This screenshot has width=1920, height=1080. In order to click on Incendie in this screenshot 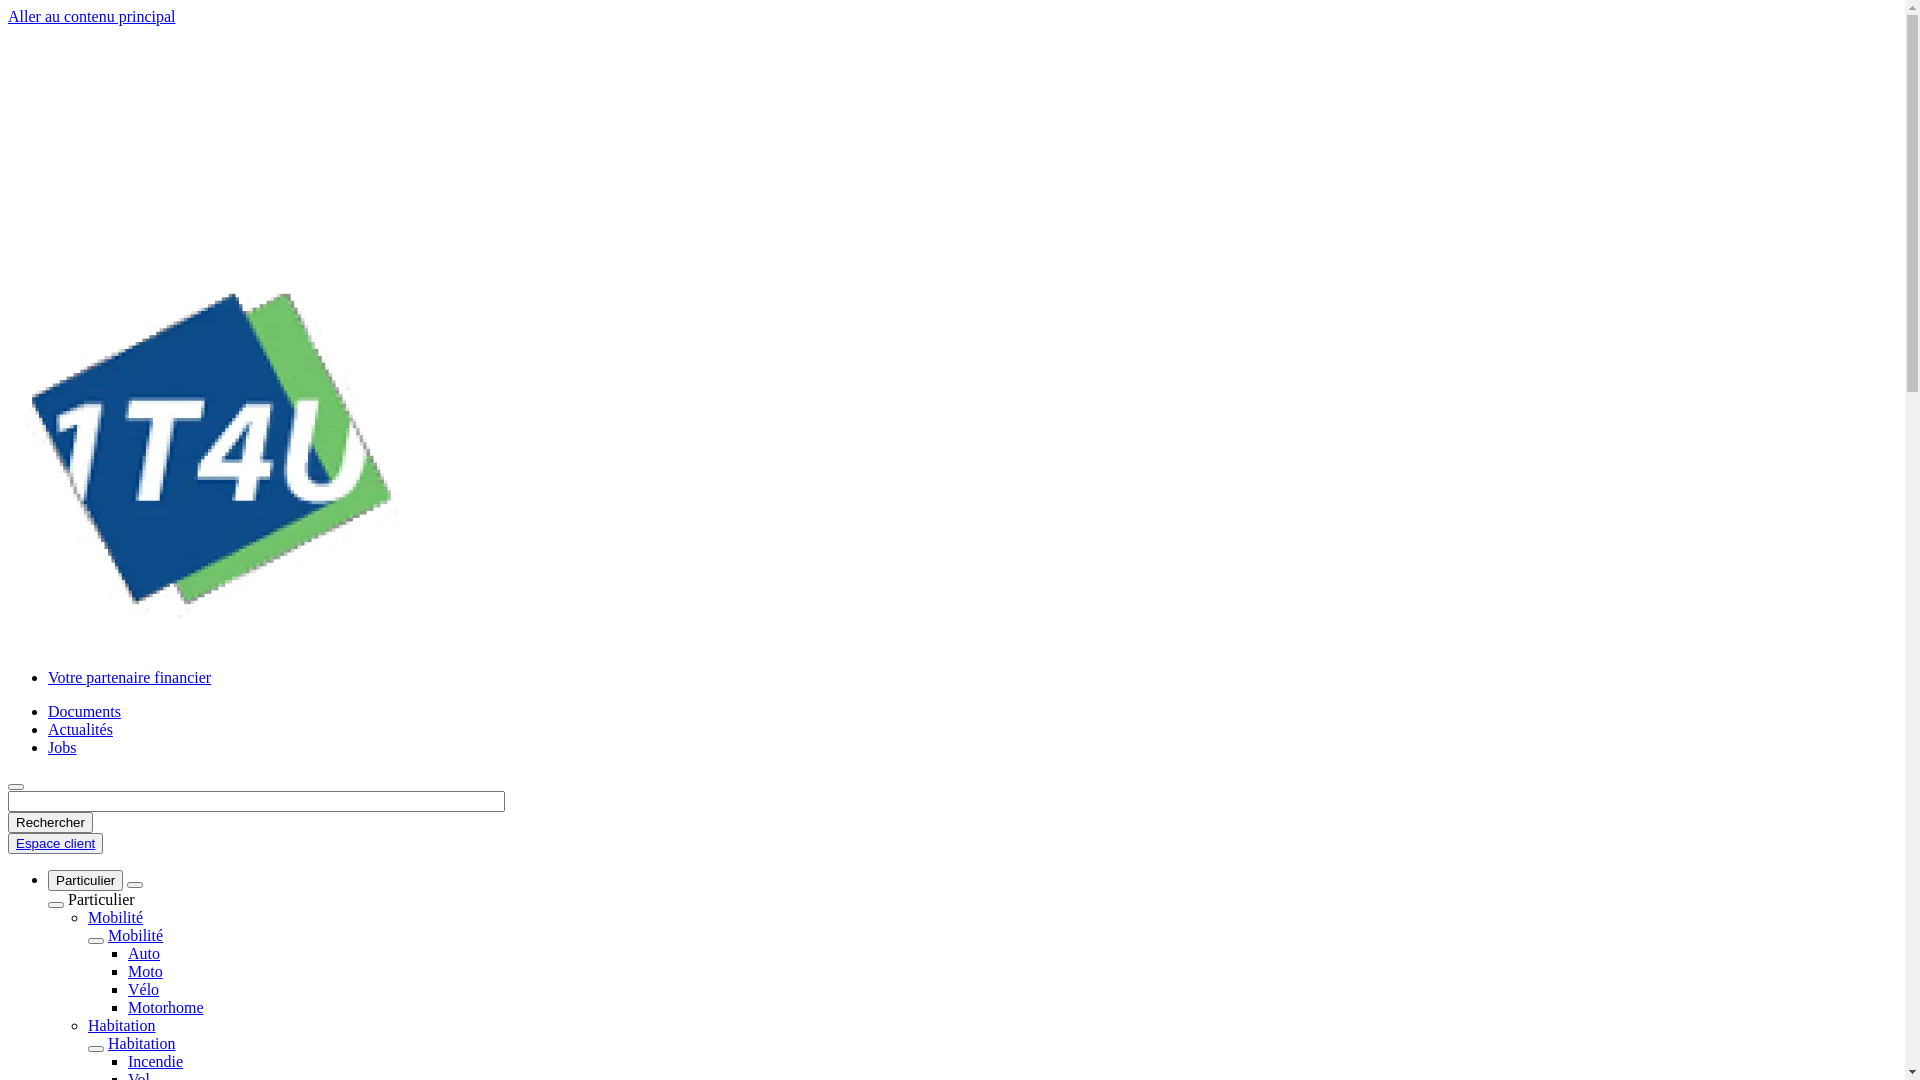, I will do `click(156, 1062)`.